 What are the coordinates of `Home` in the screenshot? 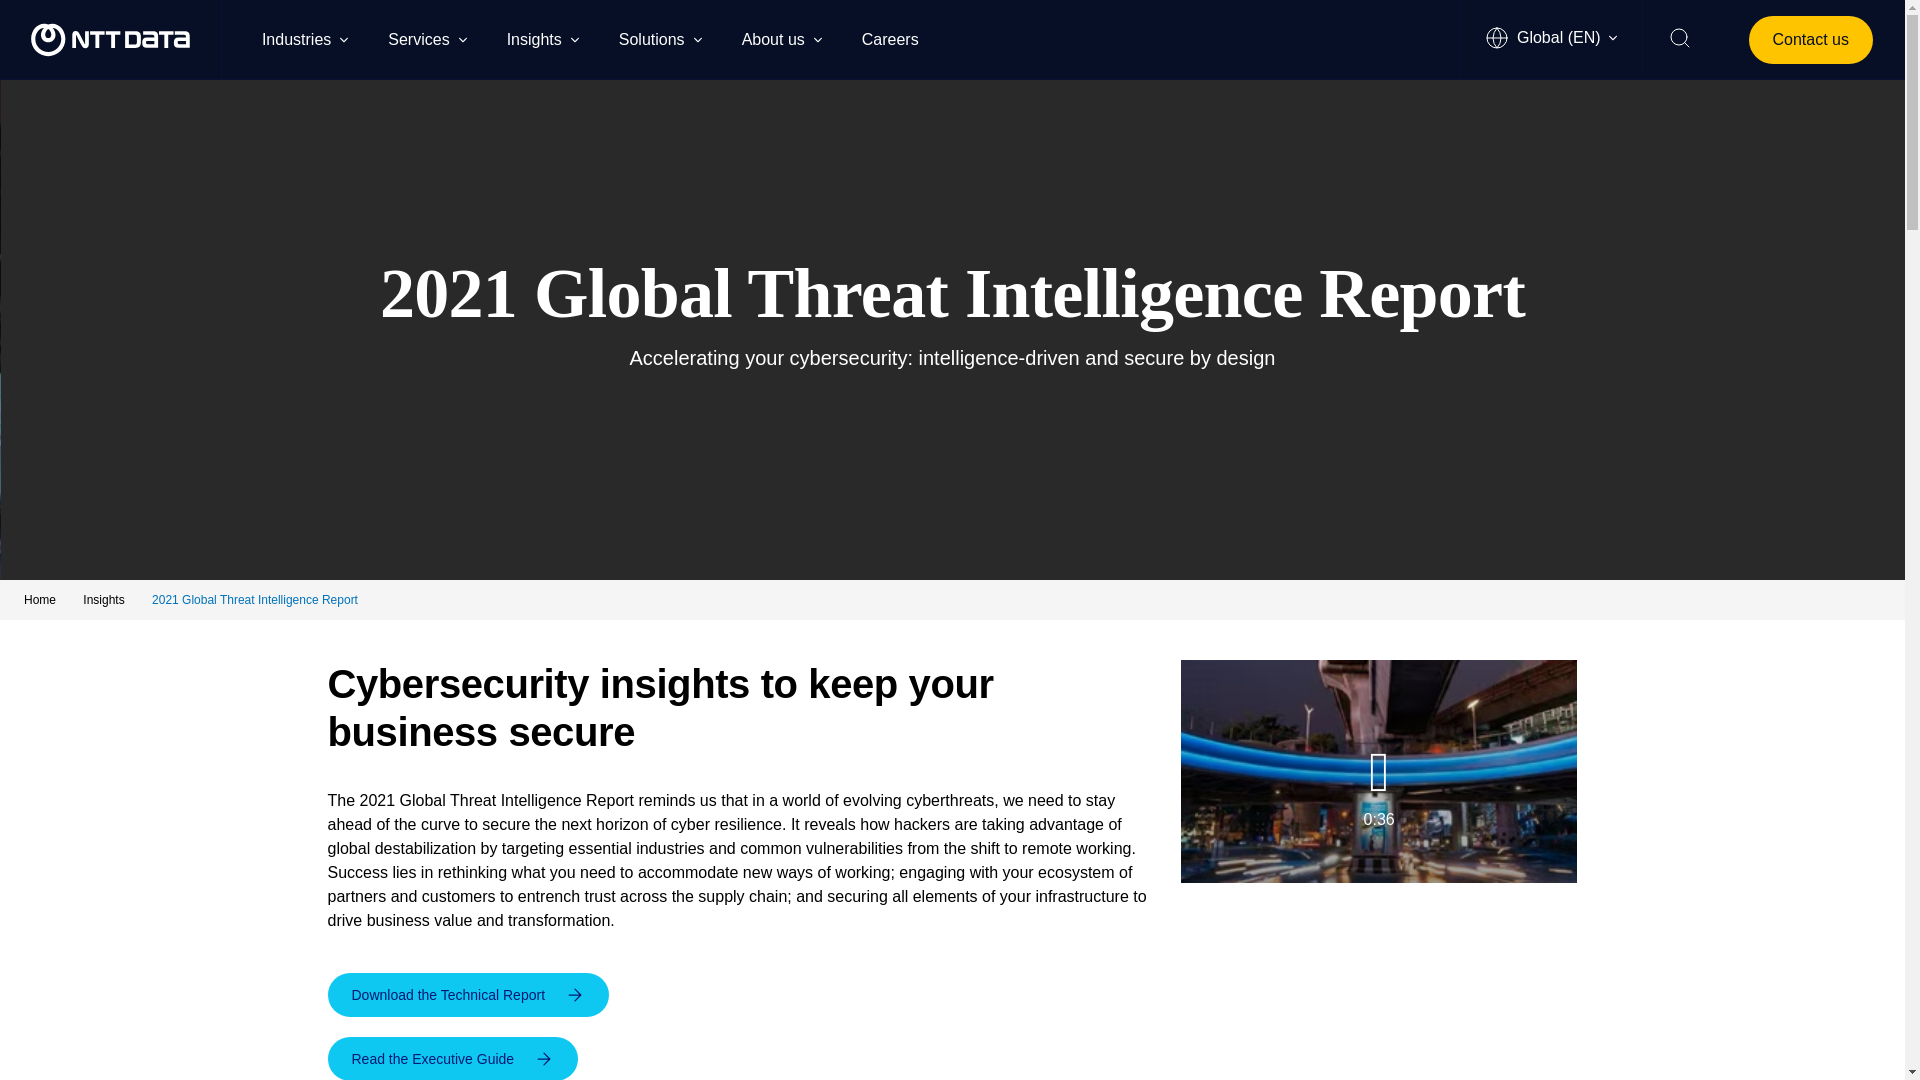 It's located at (41, 599).